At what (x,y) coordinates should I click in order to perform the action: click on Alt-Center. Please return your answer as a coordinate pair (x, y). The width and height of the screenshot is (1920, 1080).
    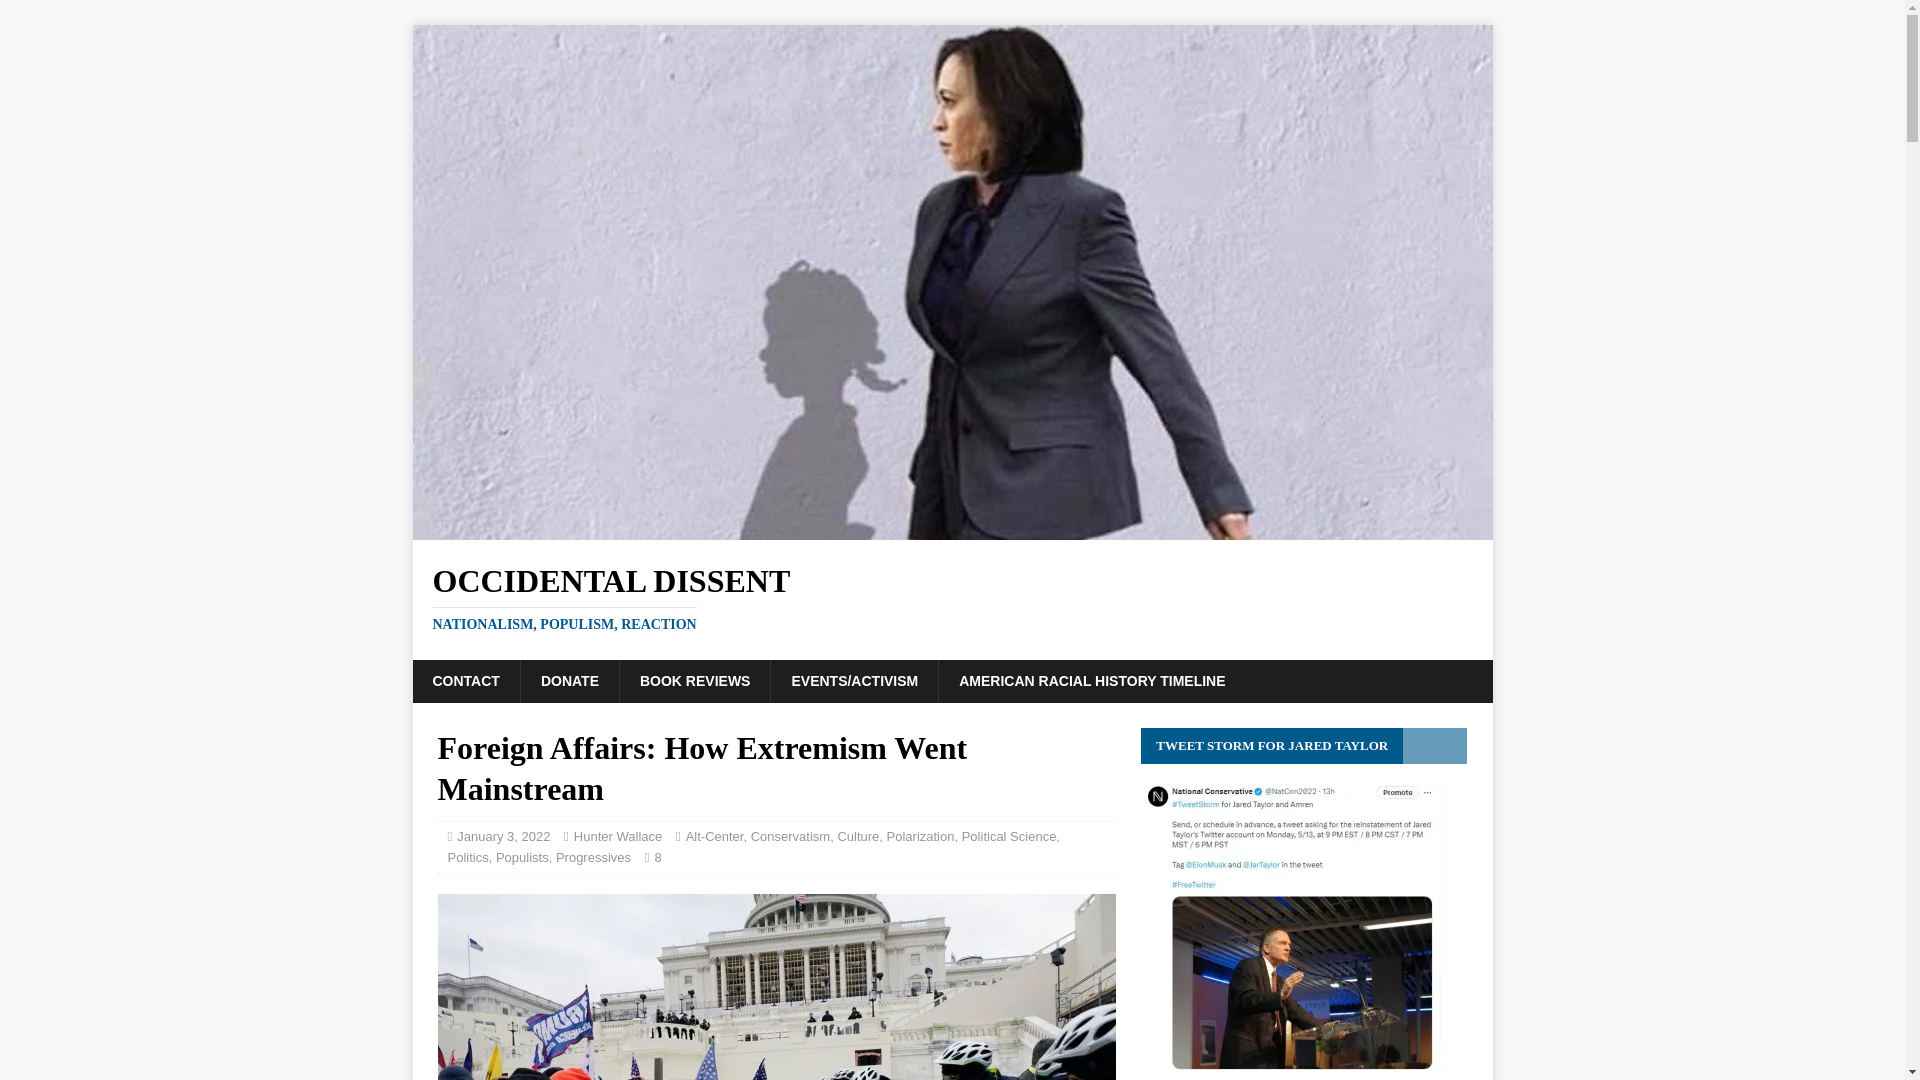
    Looking at the image, I should click on (714, 836).